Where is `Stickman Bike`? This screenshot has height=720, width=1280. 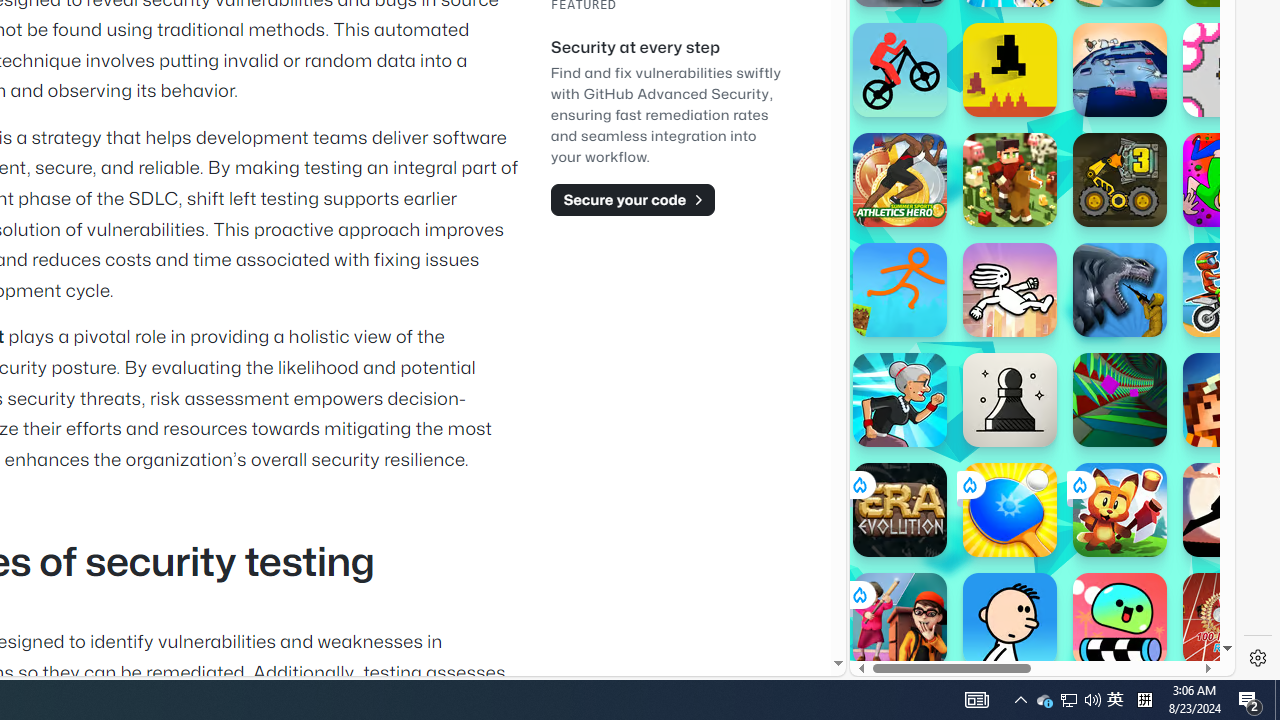 Stickman Bike is located at coordinates (900, 70).